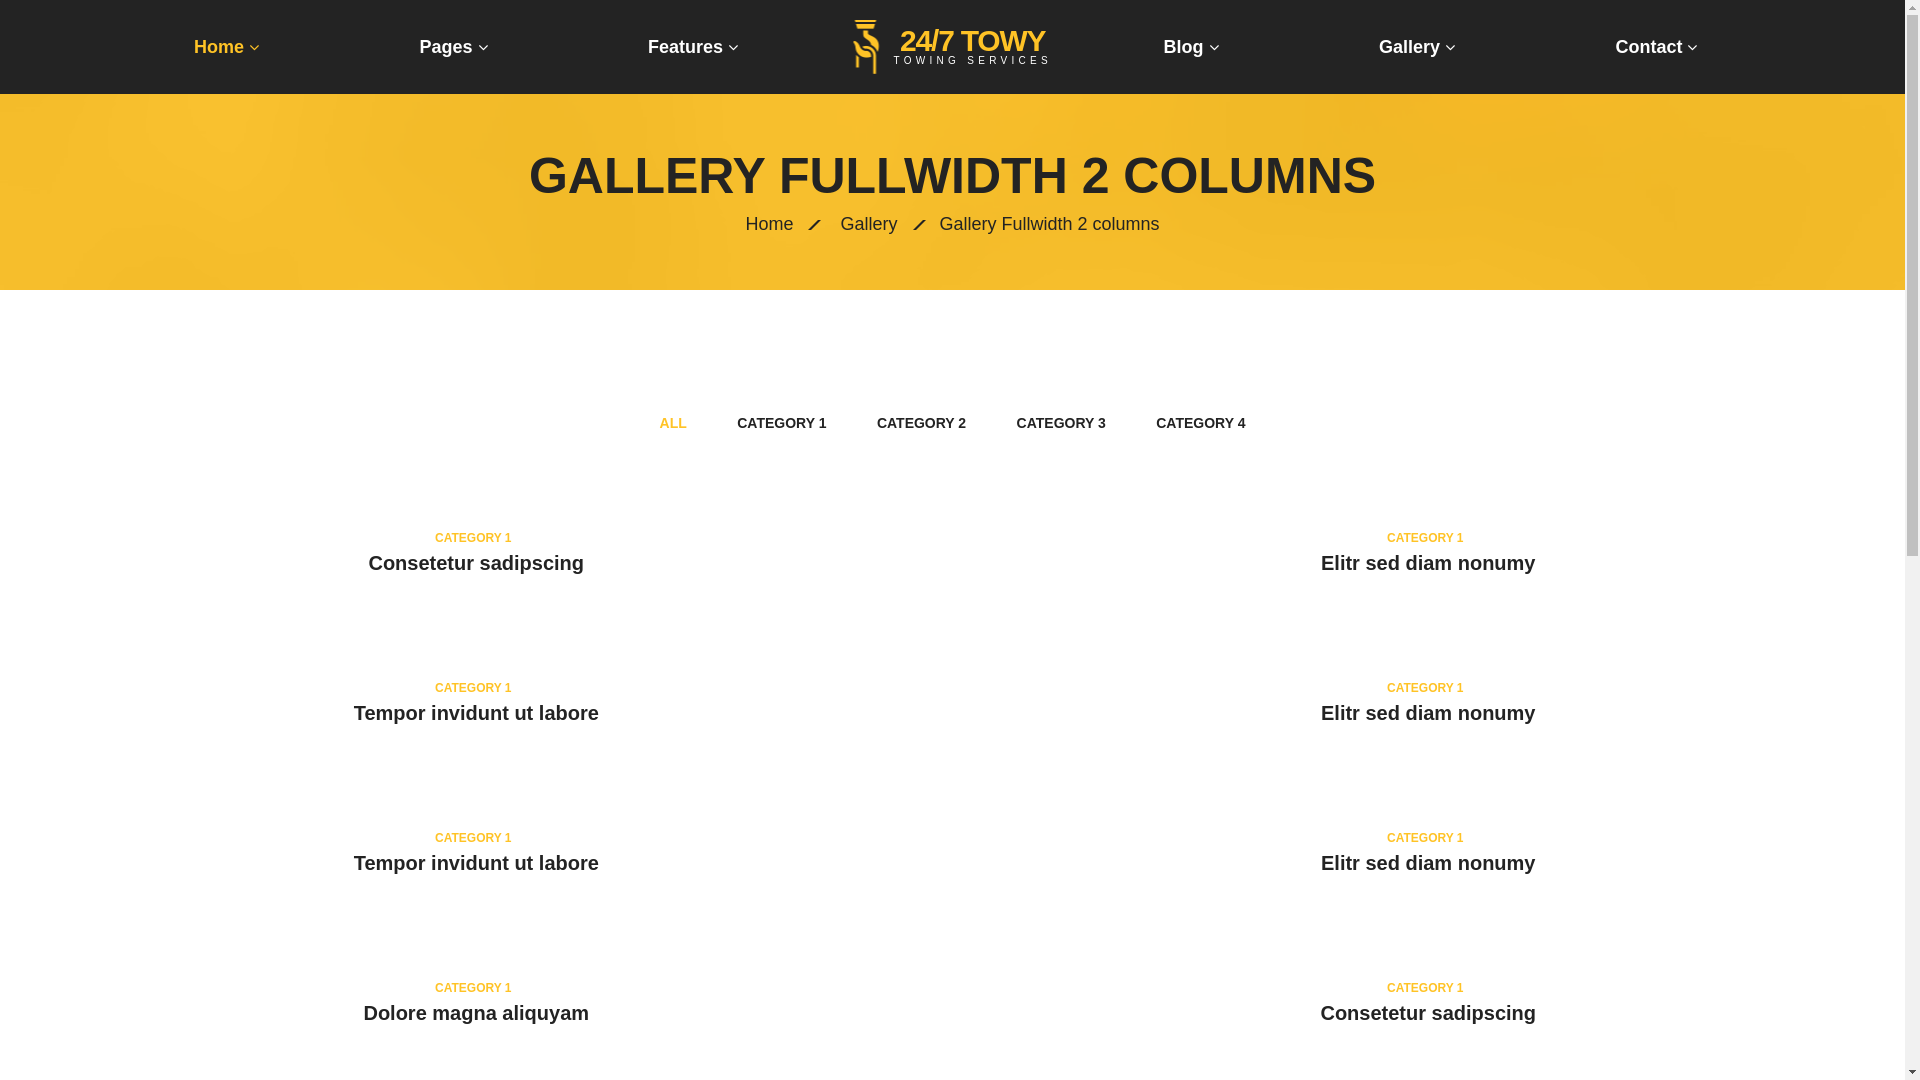  Describe the element at coordinates (769, 224) in the screenshot. I see `Home` at that location.